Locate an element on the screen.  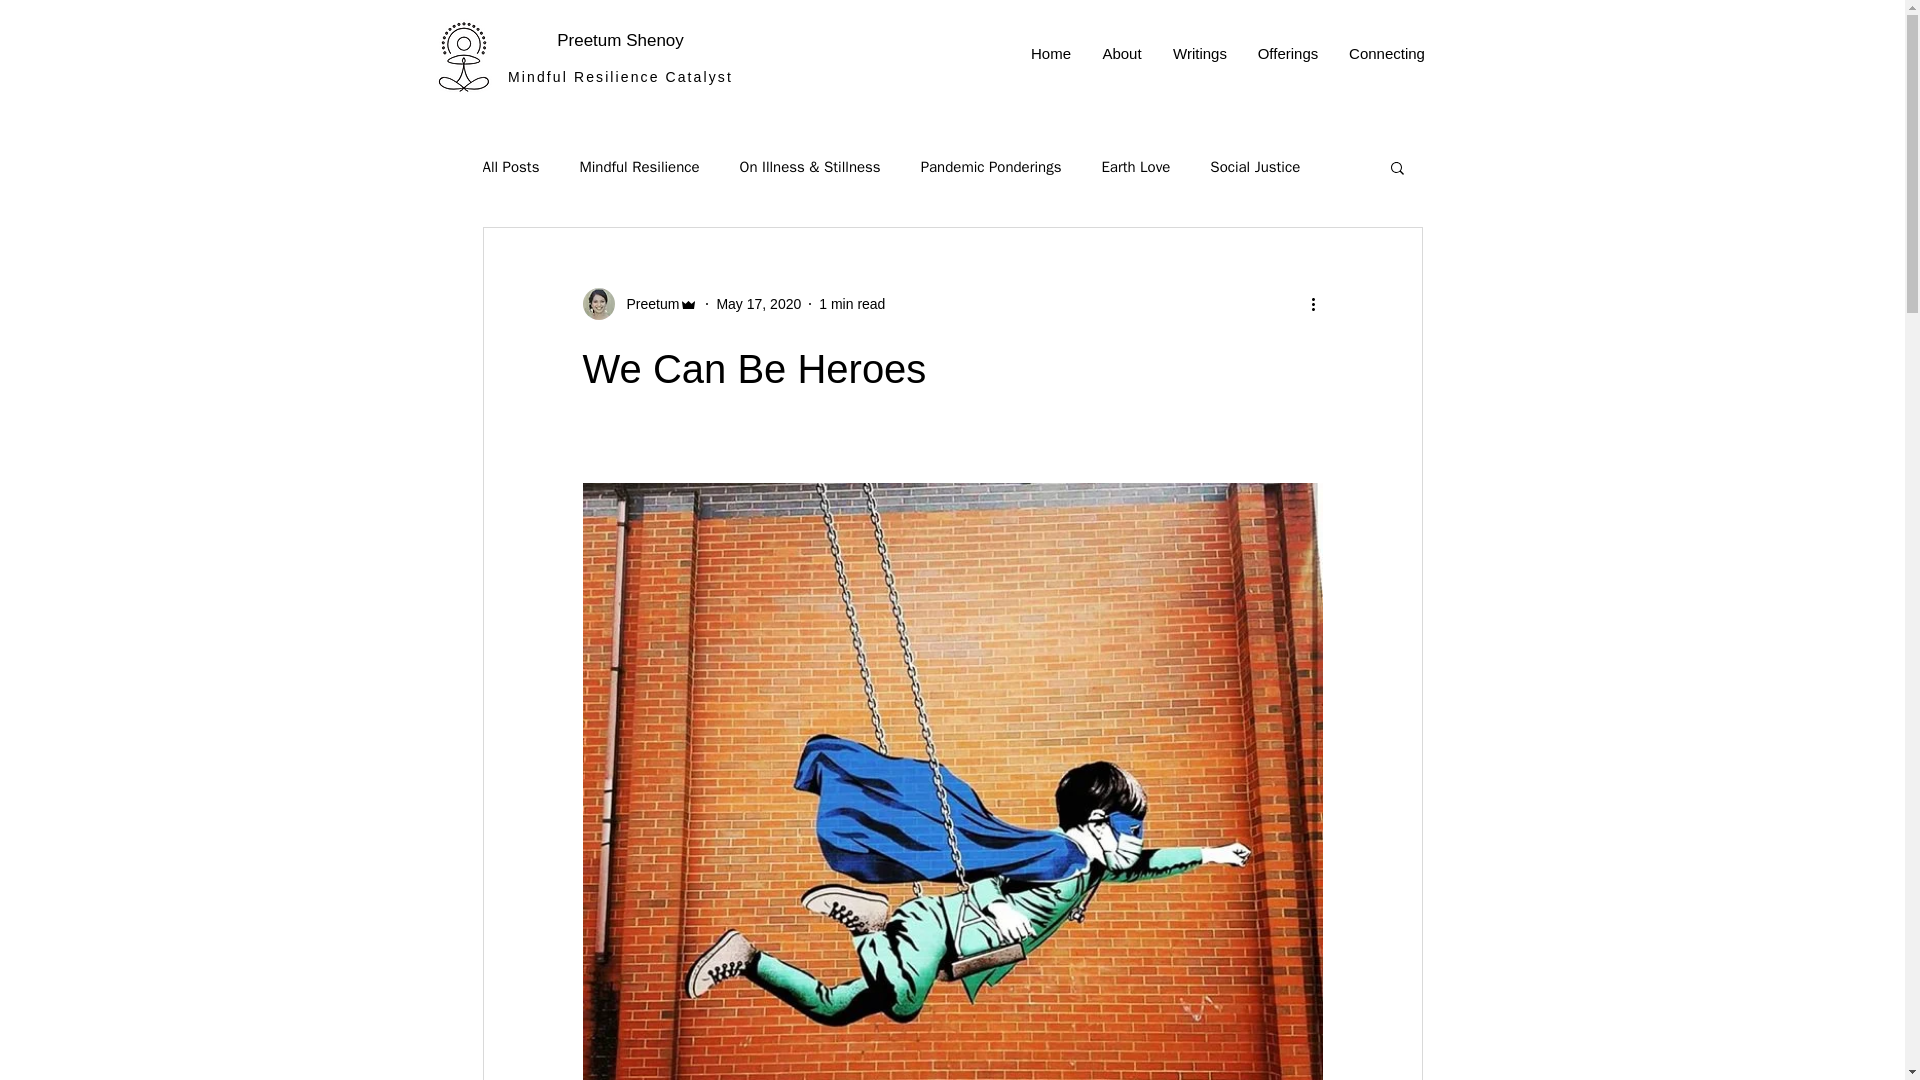
Earth Love is located at coordinates (1134, 167).